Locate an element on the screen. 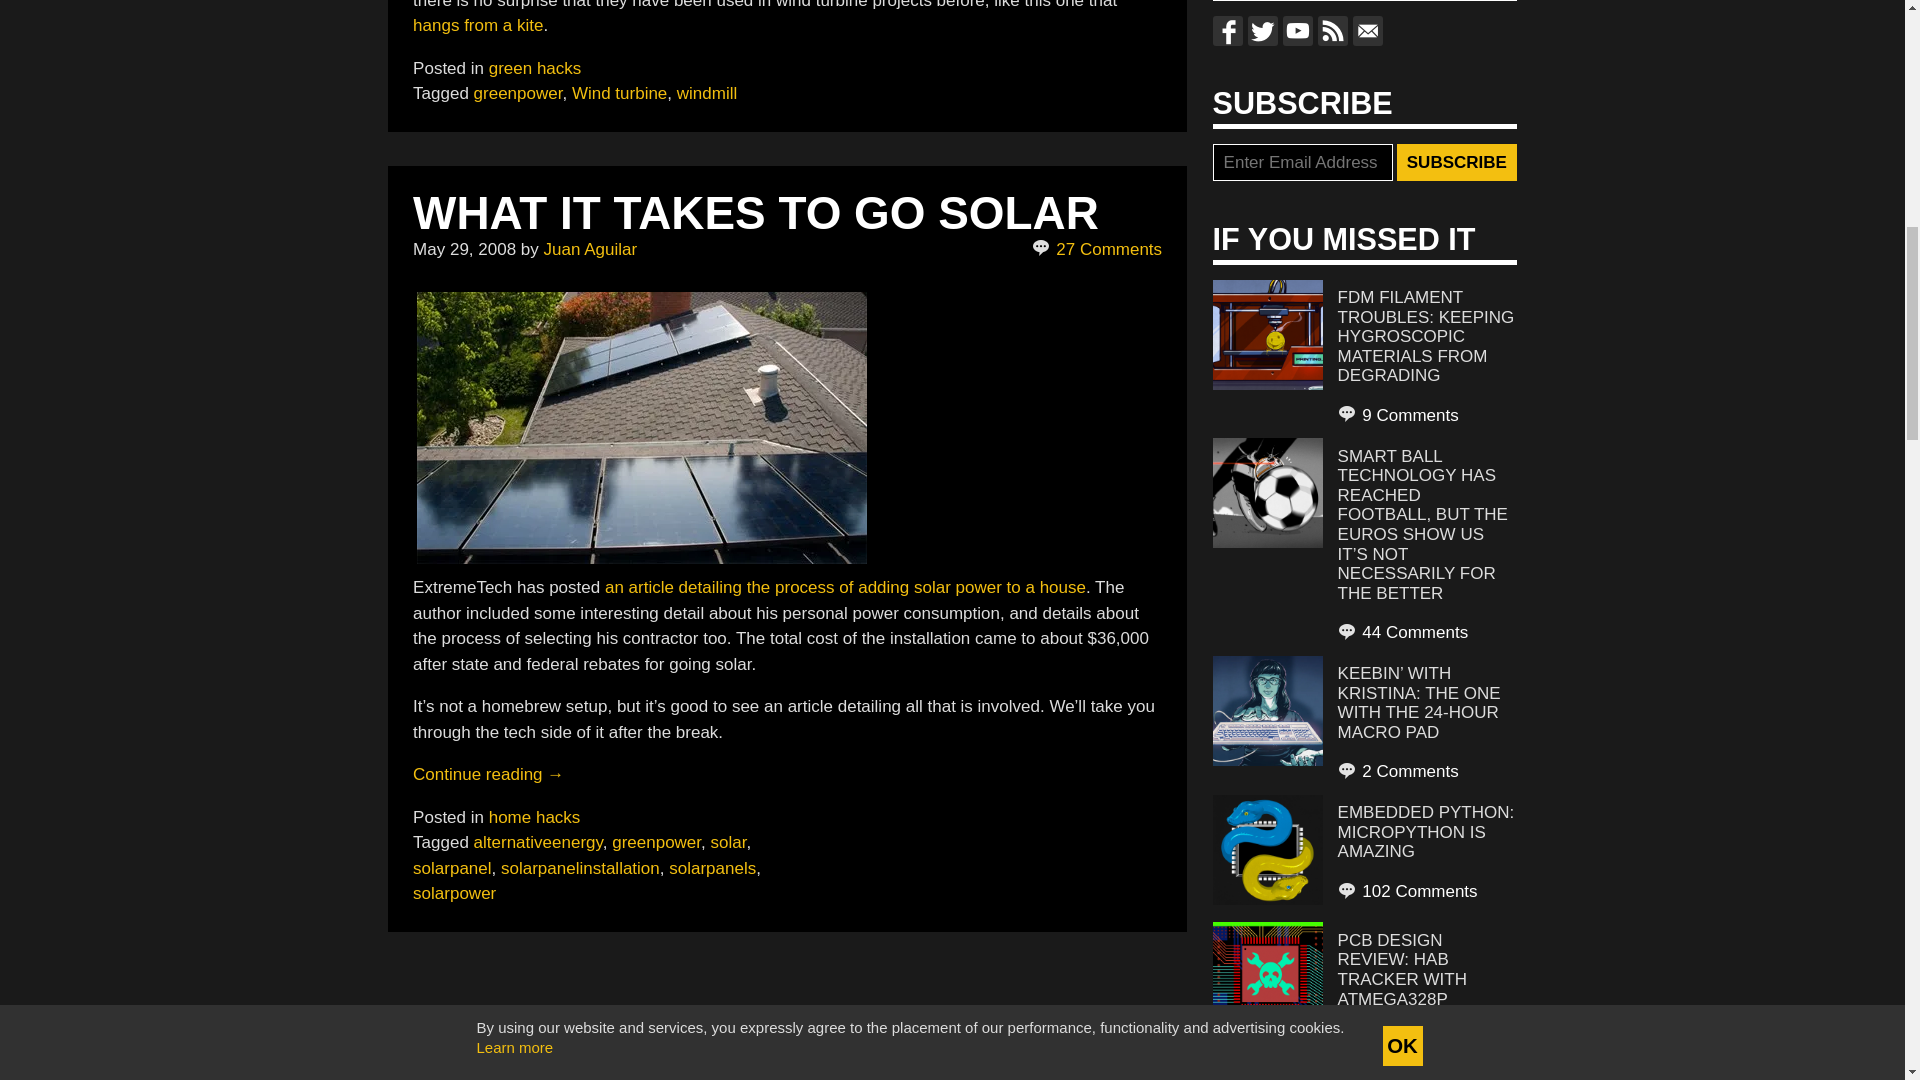 The width and height of the screenshot is (1920, 1080). 27 Comments is located at coordinates (1098, 250).